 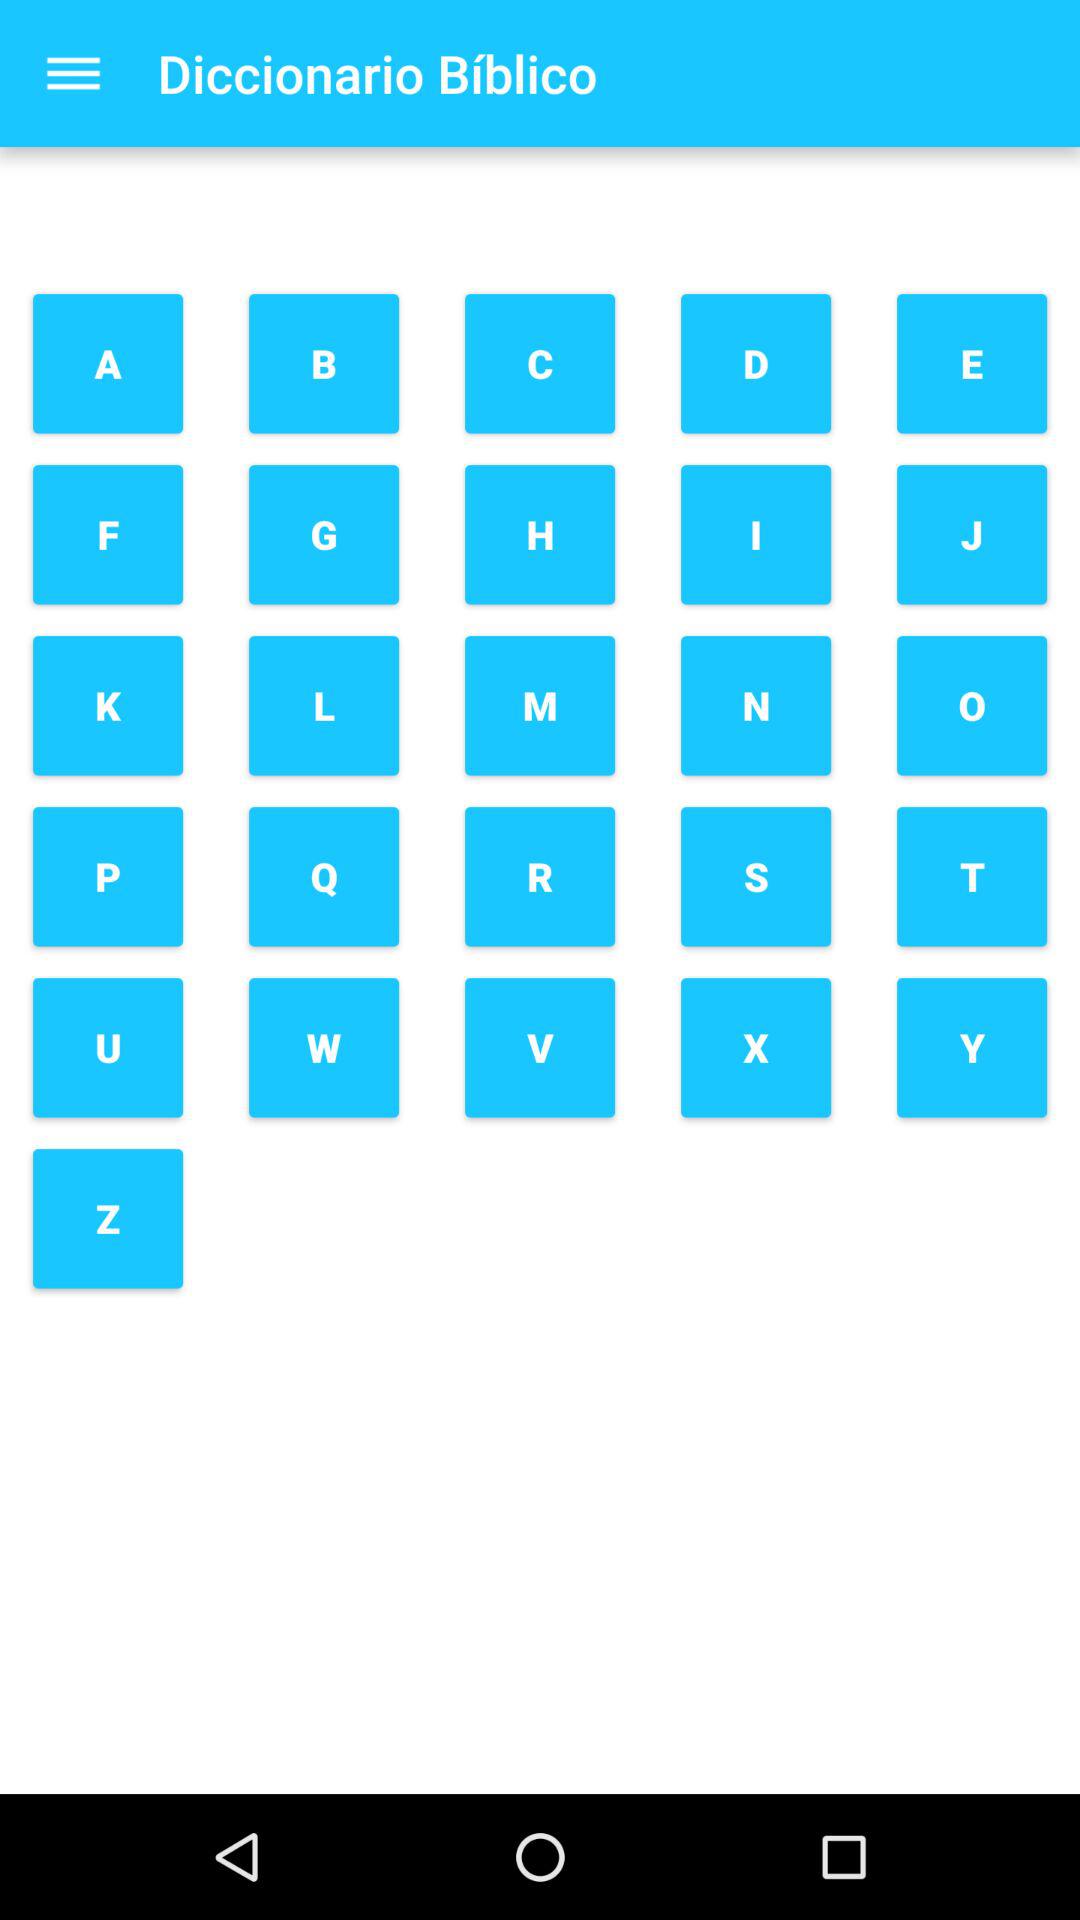 What do you see at coordinates (756, 876) in the screenshot?
I see `launch button above x button` at bounding box center [756, 876].